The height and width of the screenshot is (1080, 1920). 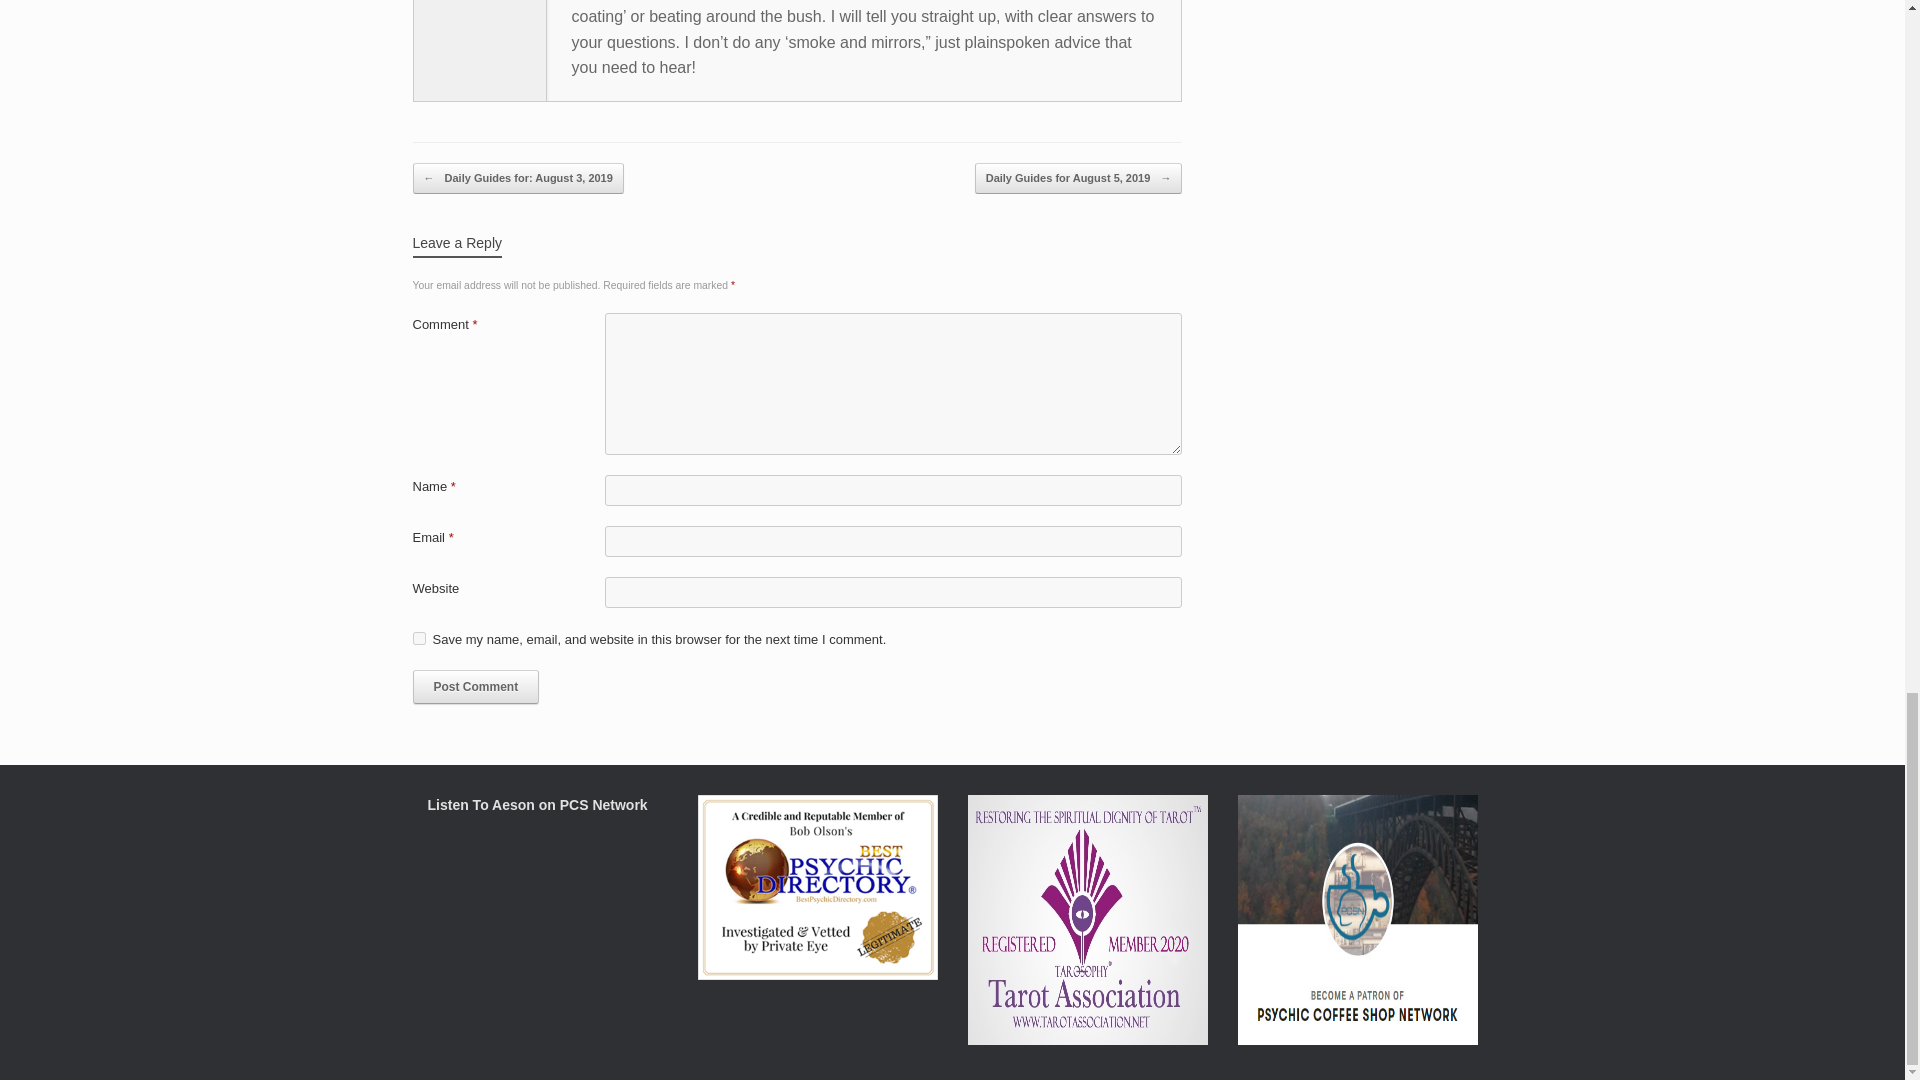 What do you see at coordinates (476, 686) in the screenshot?
I see `Post Comment` at bounding box center [476, 686].